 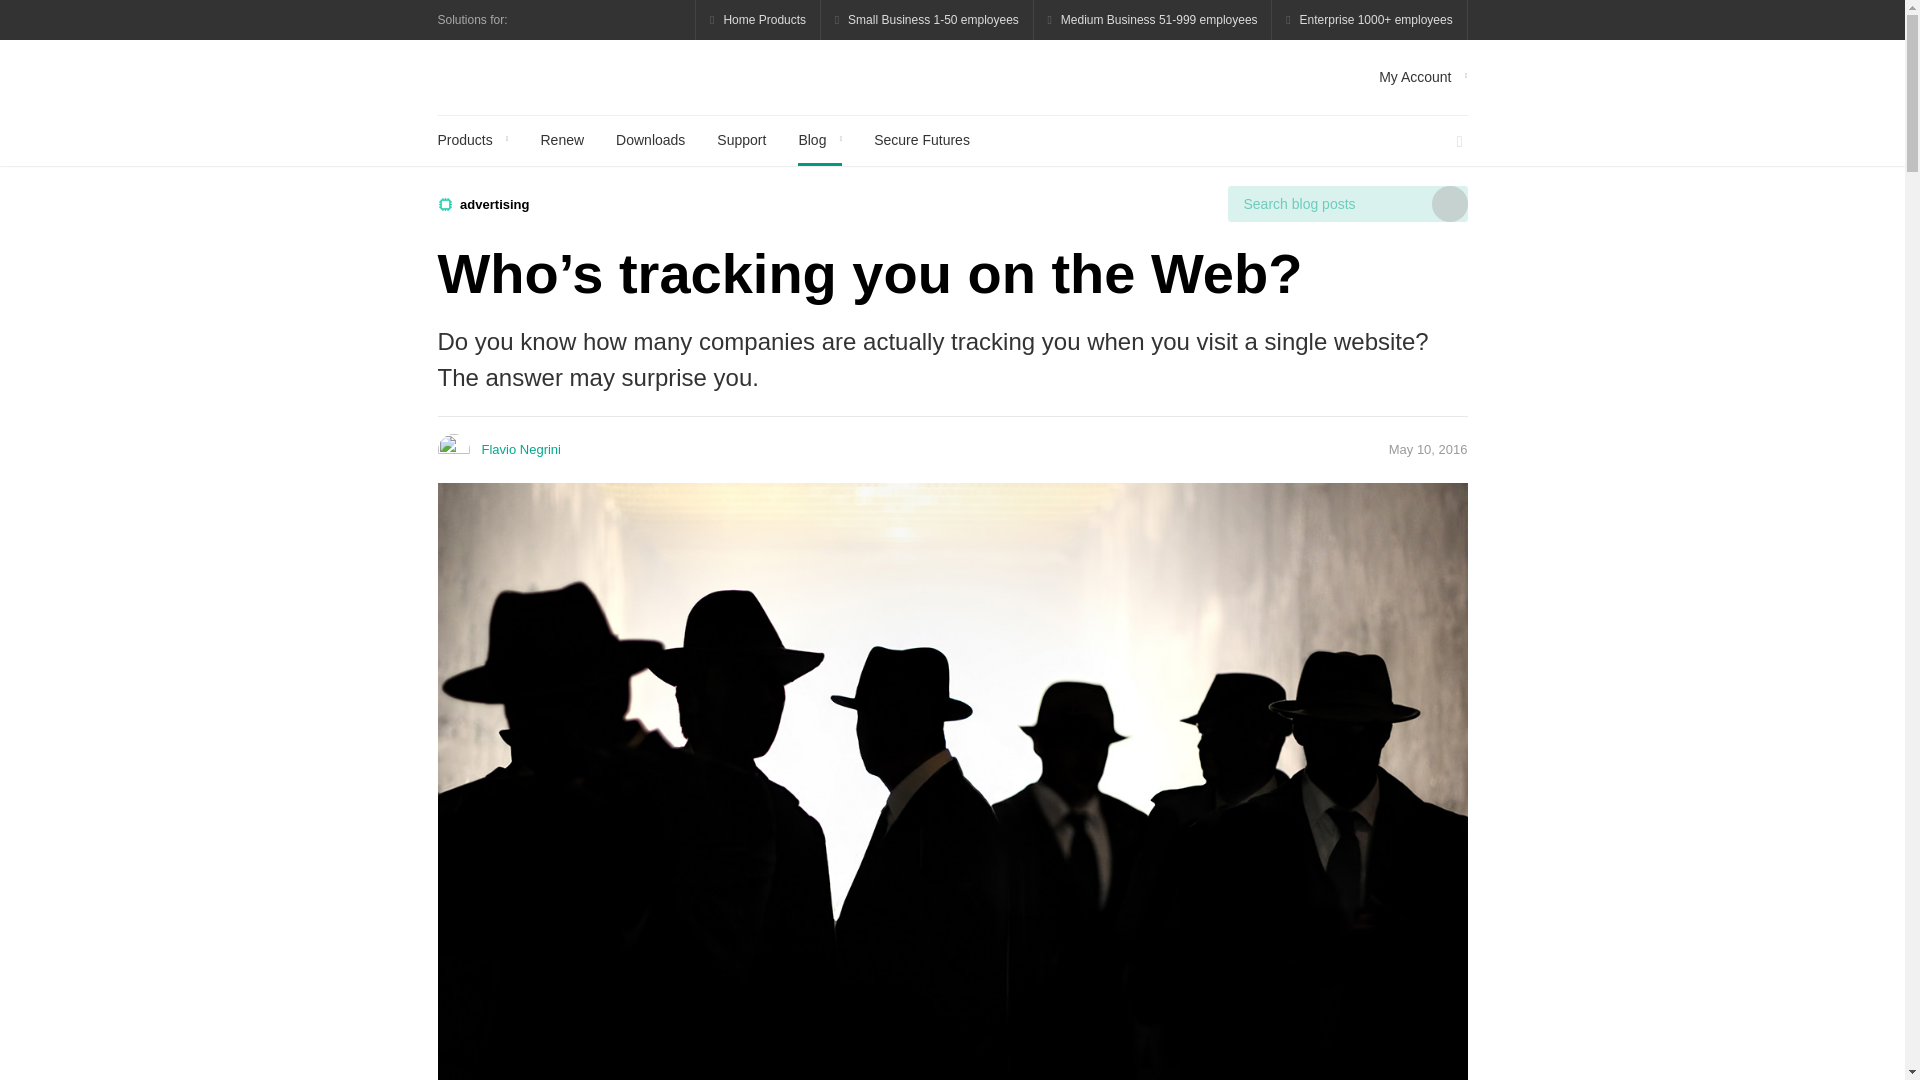 What do you see at coordinates (758, 20) in the screenshot?
I see `Home Products` at bounding box center [758, 20].